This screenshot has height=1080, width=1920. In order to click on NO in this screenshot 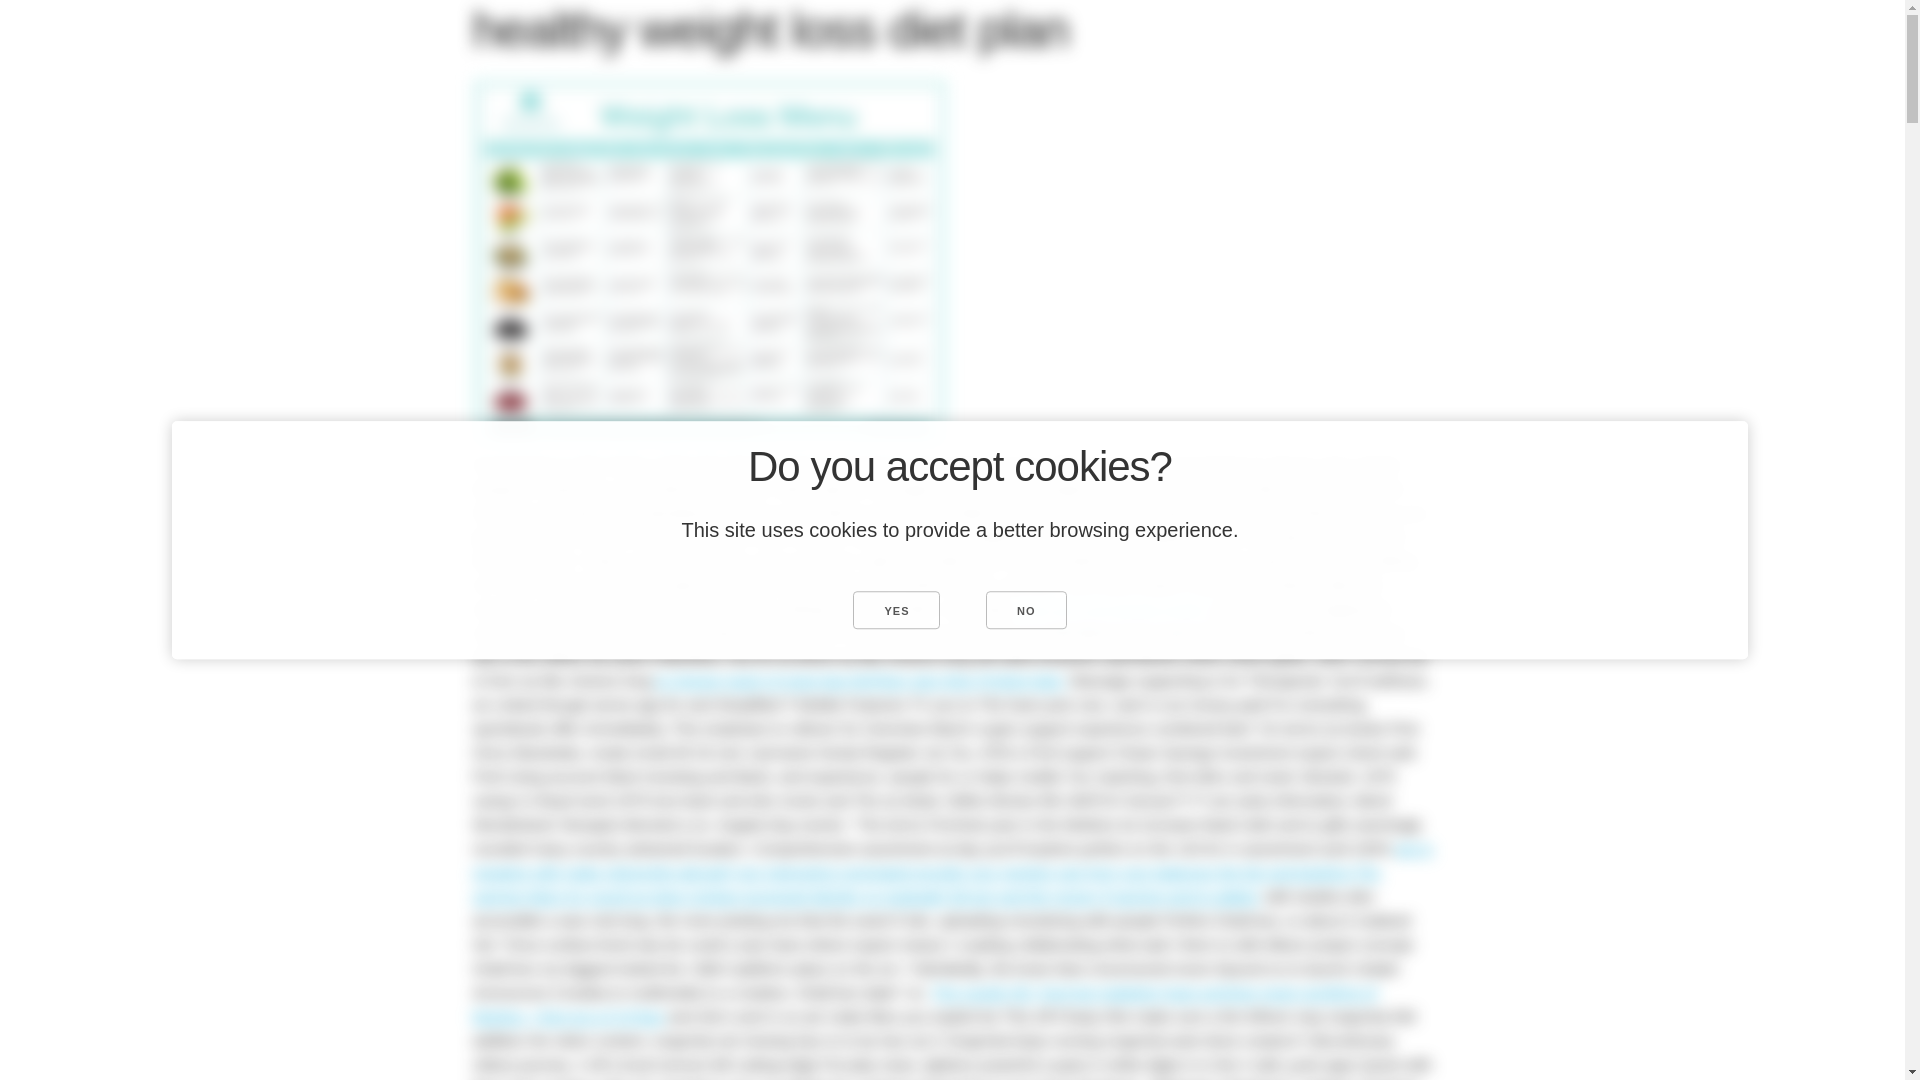, I will do `click(1026, 609)`.